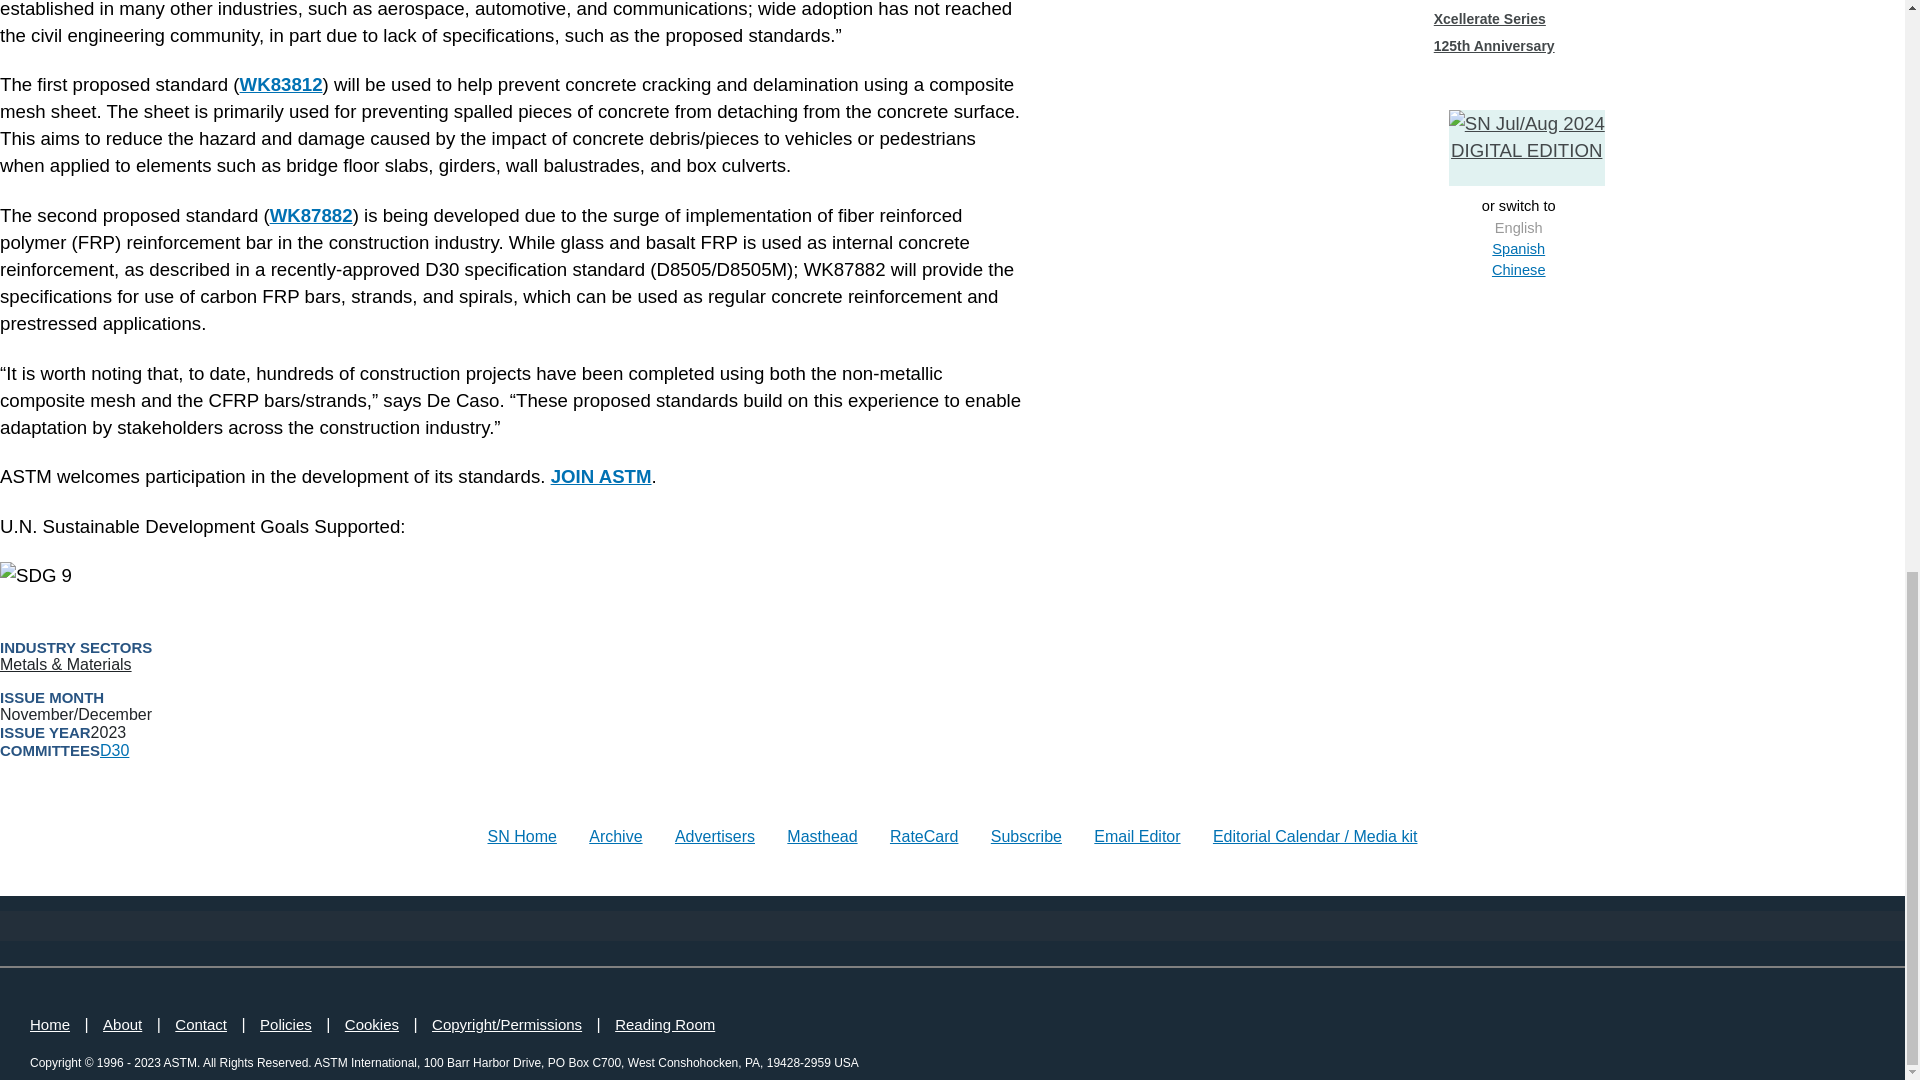  I want to click on D30, so click(114, 750).